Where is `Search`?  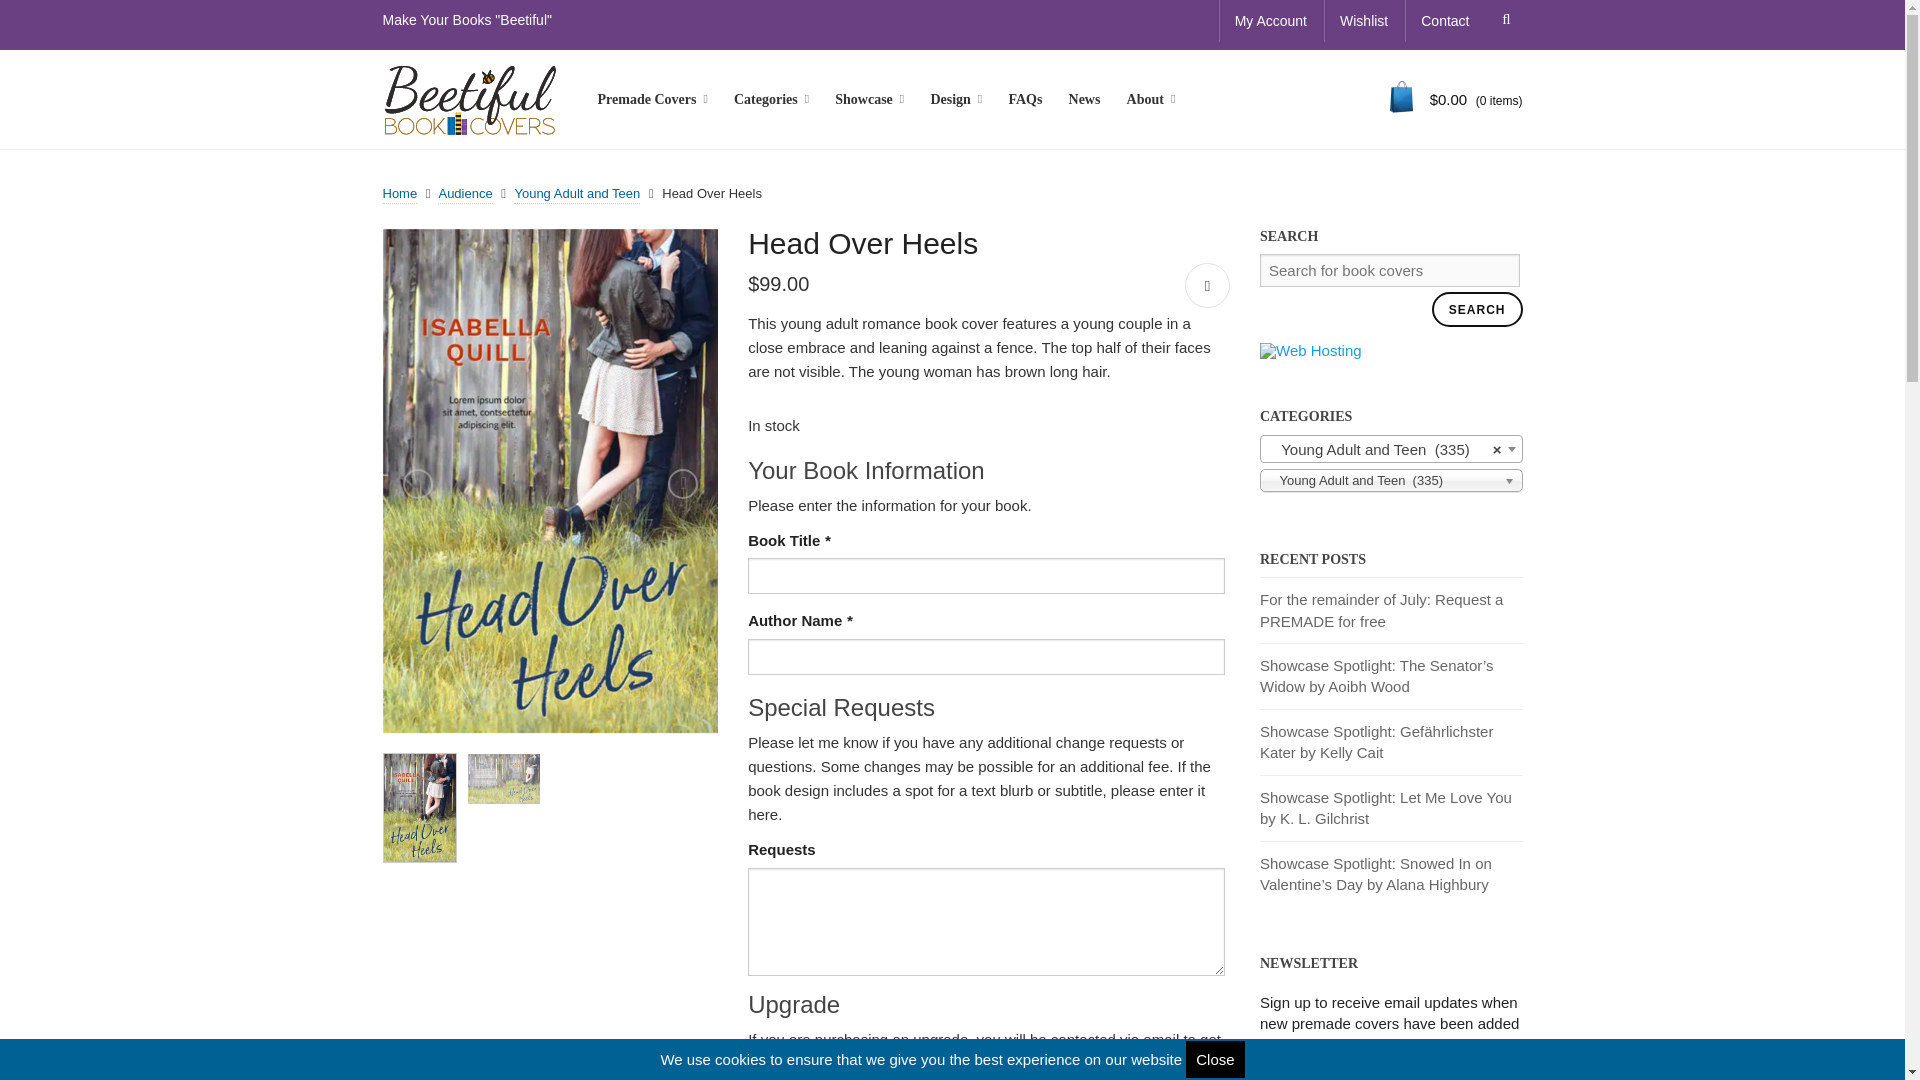
Search is located at coordinates (1503, 19).